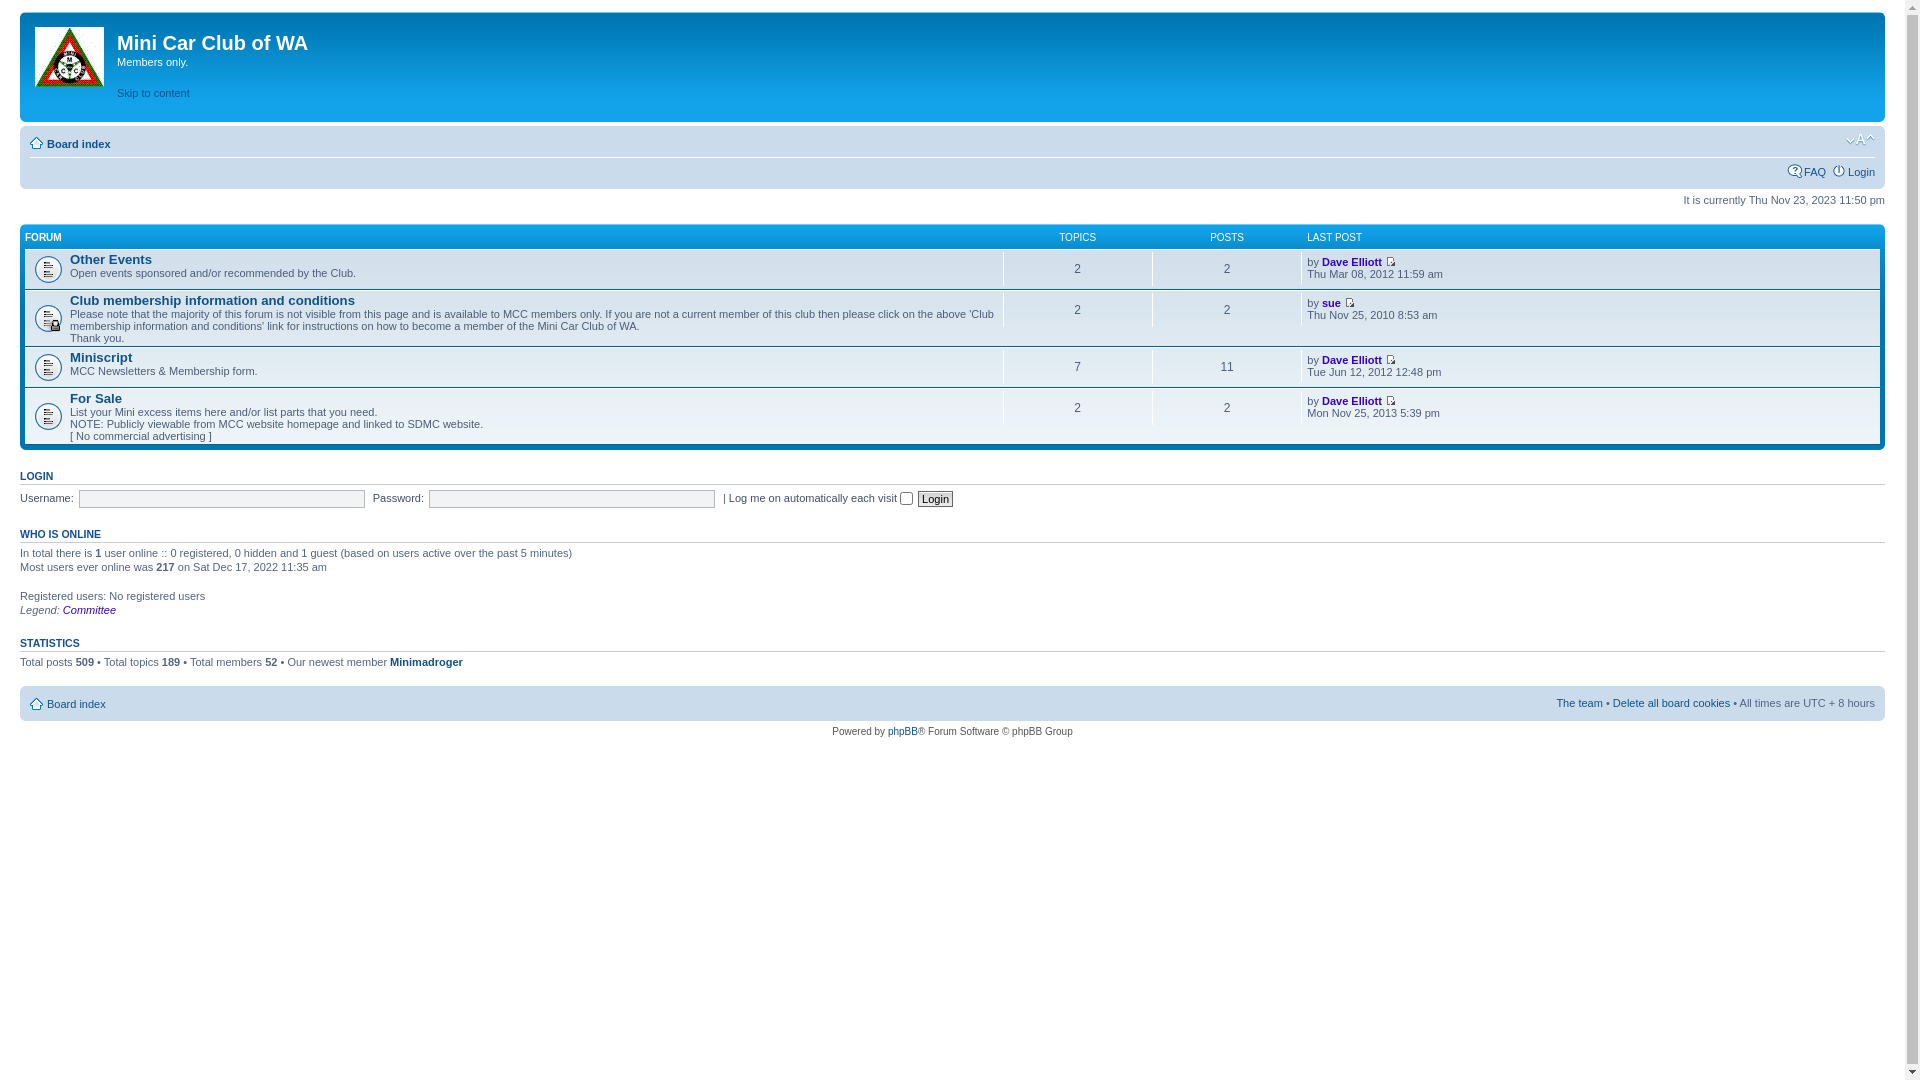 Image resolution: width=1920 pixels, height=1080 pixels. What do you see at coordinates (111, 260) in the screenshot?
I see `Other Events` at bounding box center [111, 260].